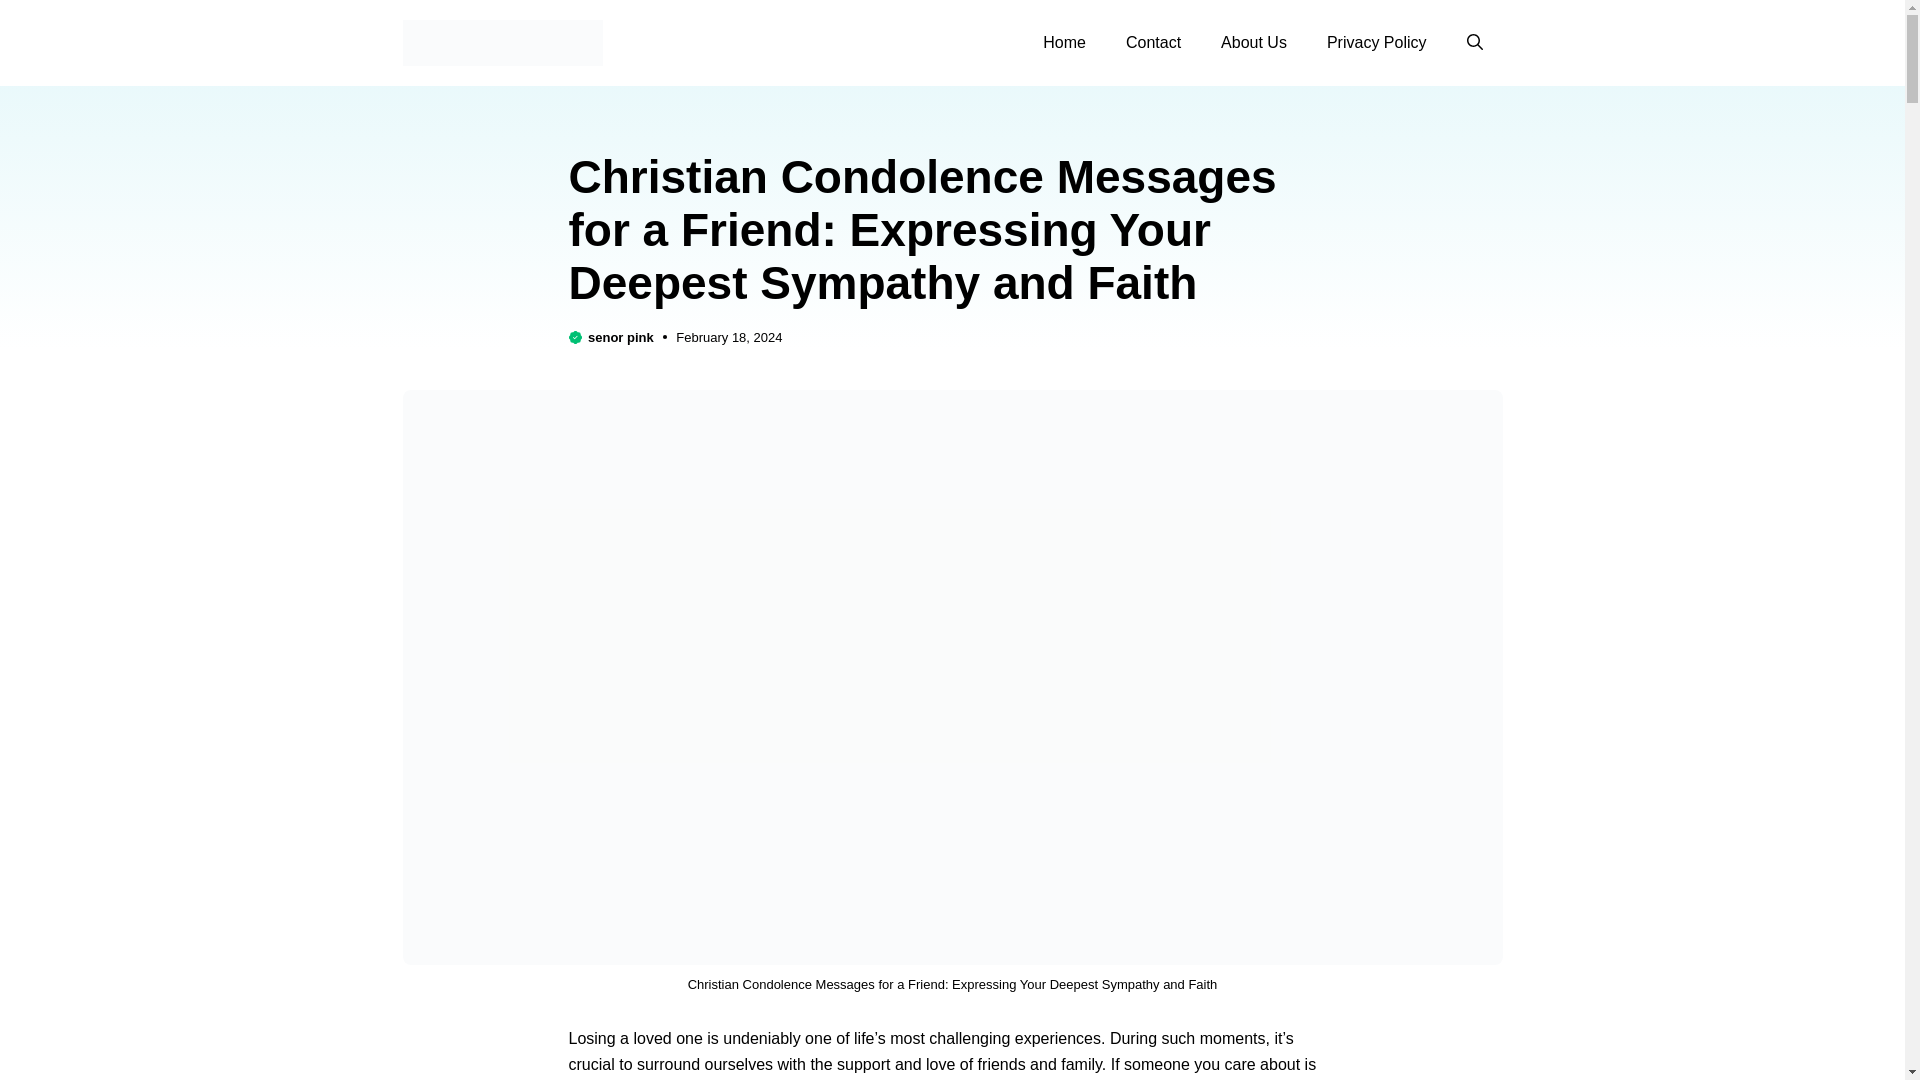  What do you see at coordinates (620, 337) in the screenshot?
I see `senor pink` at bounding box center [620, 337].